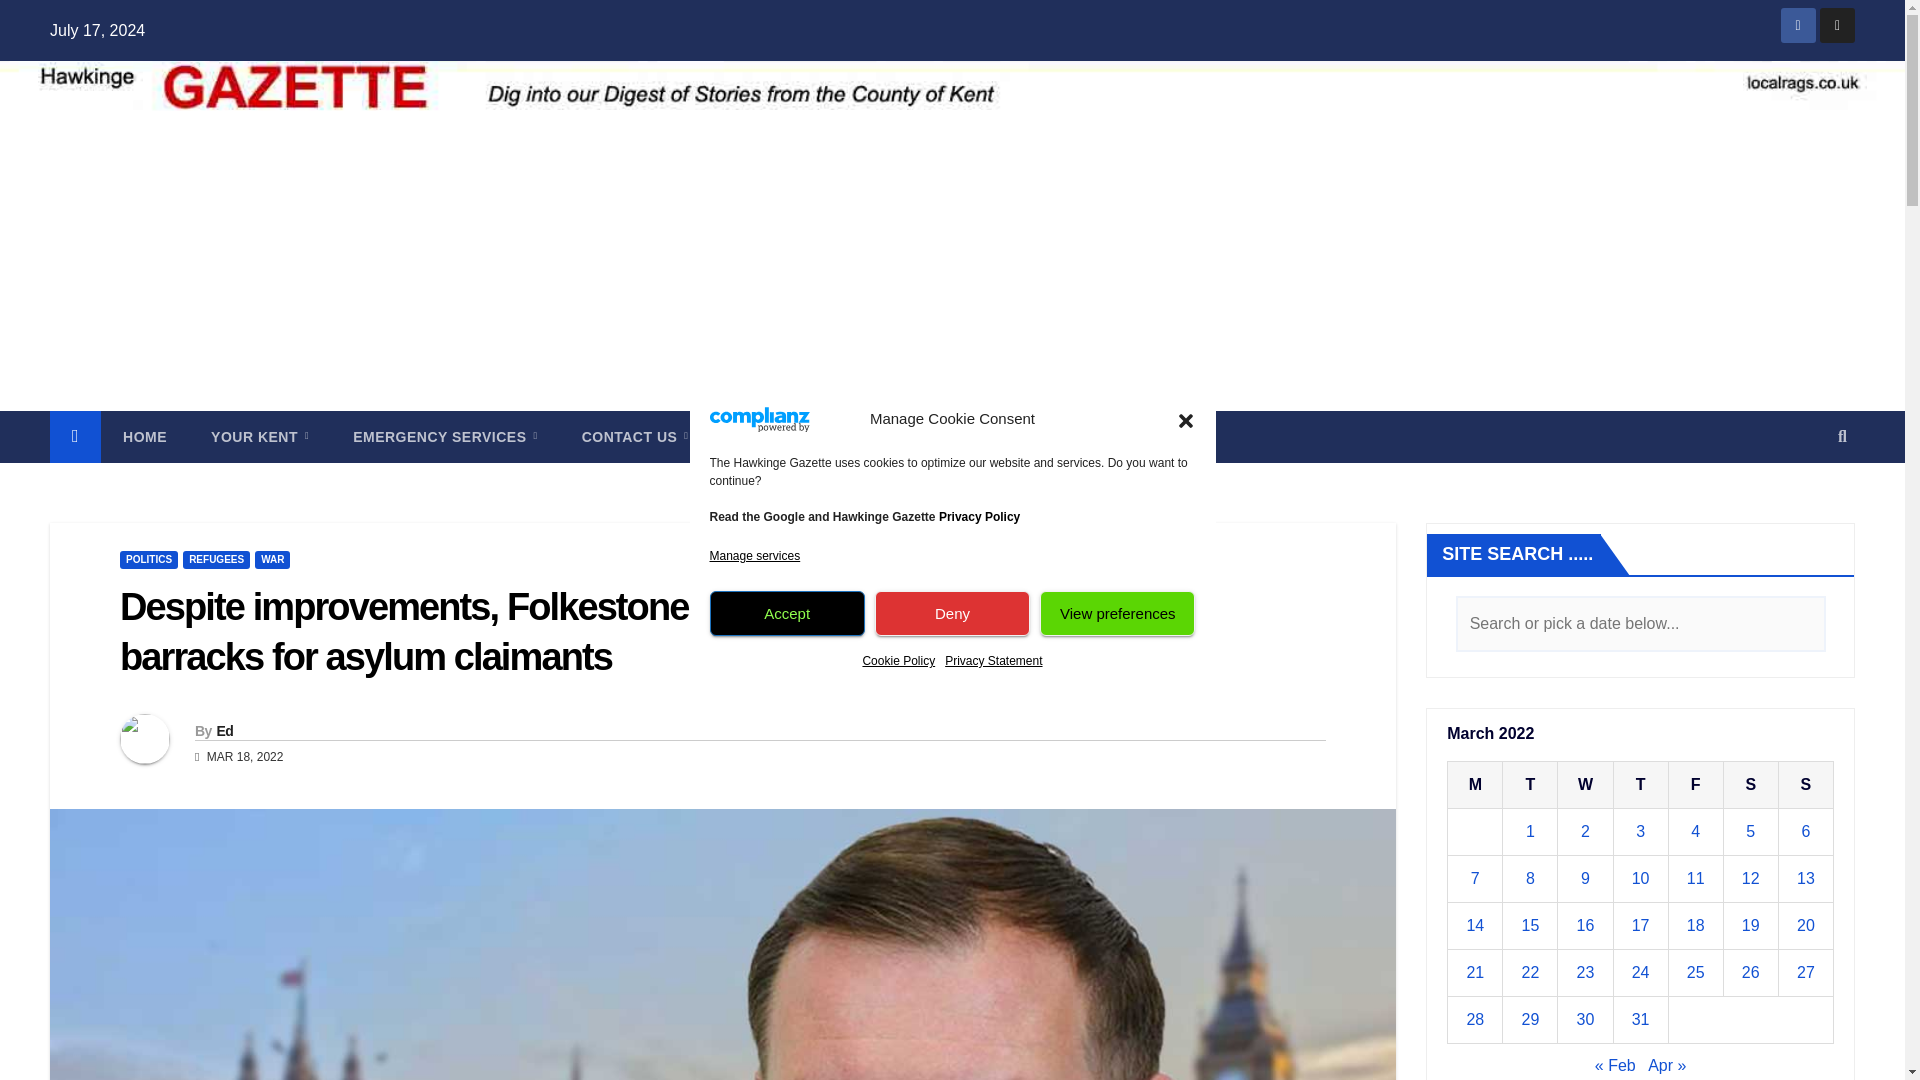 The height and width of the screenshot is (1080, 1920). Describe the element at coordinates (1117, 613) in the screenshot. I see `View preferences` at that location.